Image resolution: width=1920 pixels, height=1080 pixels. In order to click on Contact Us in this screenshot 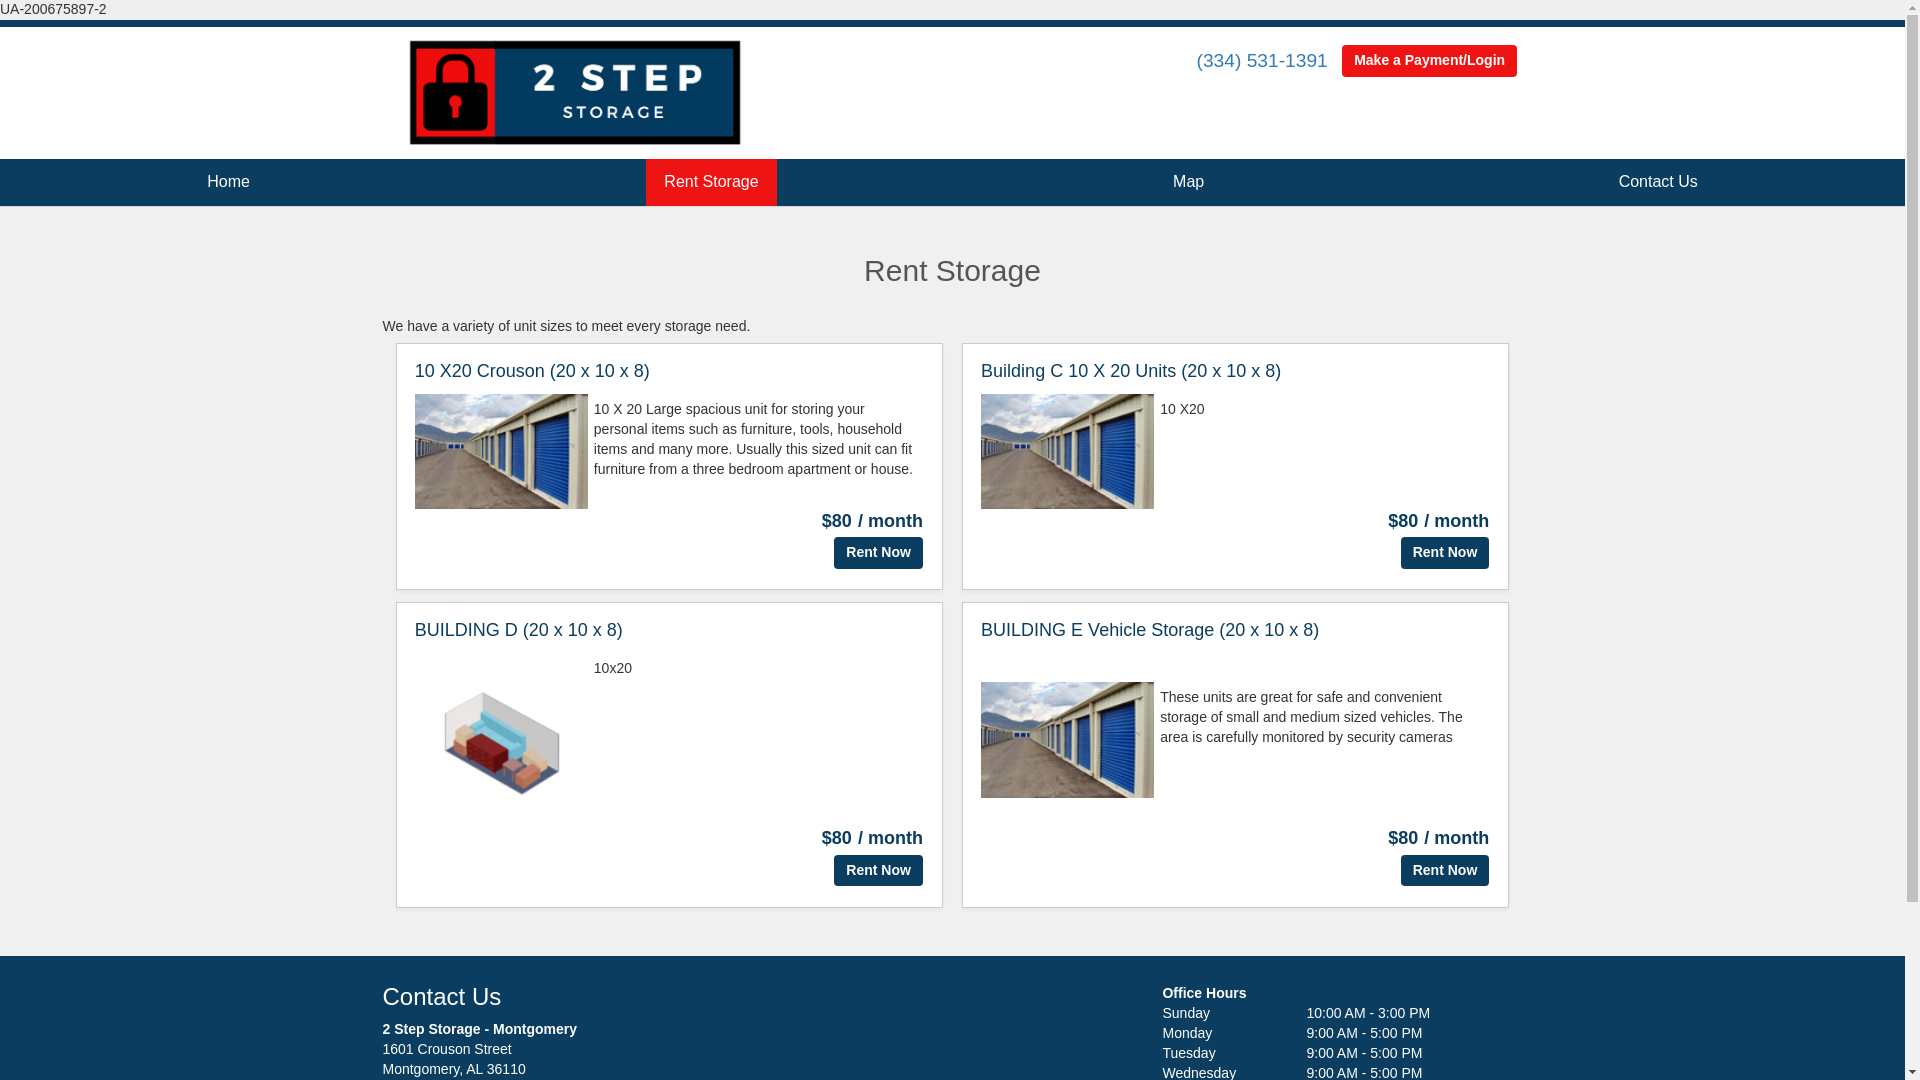, I will do `click(1658, 182)`.